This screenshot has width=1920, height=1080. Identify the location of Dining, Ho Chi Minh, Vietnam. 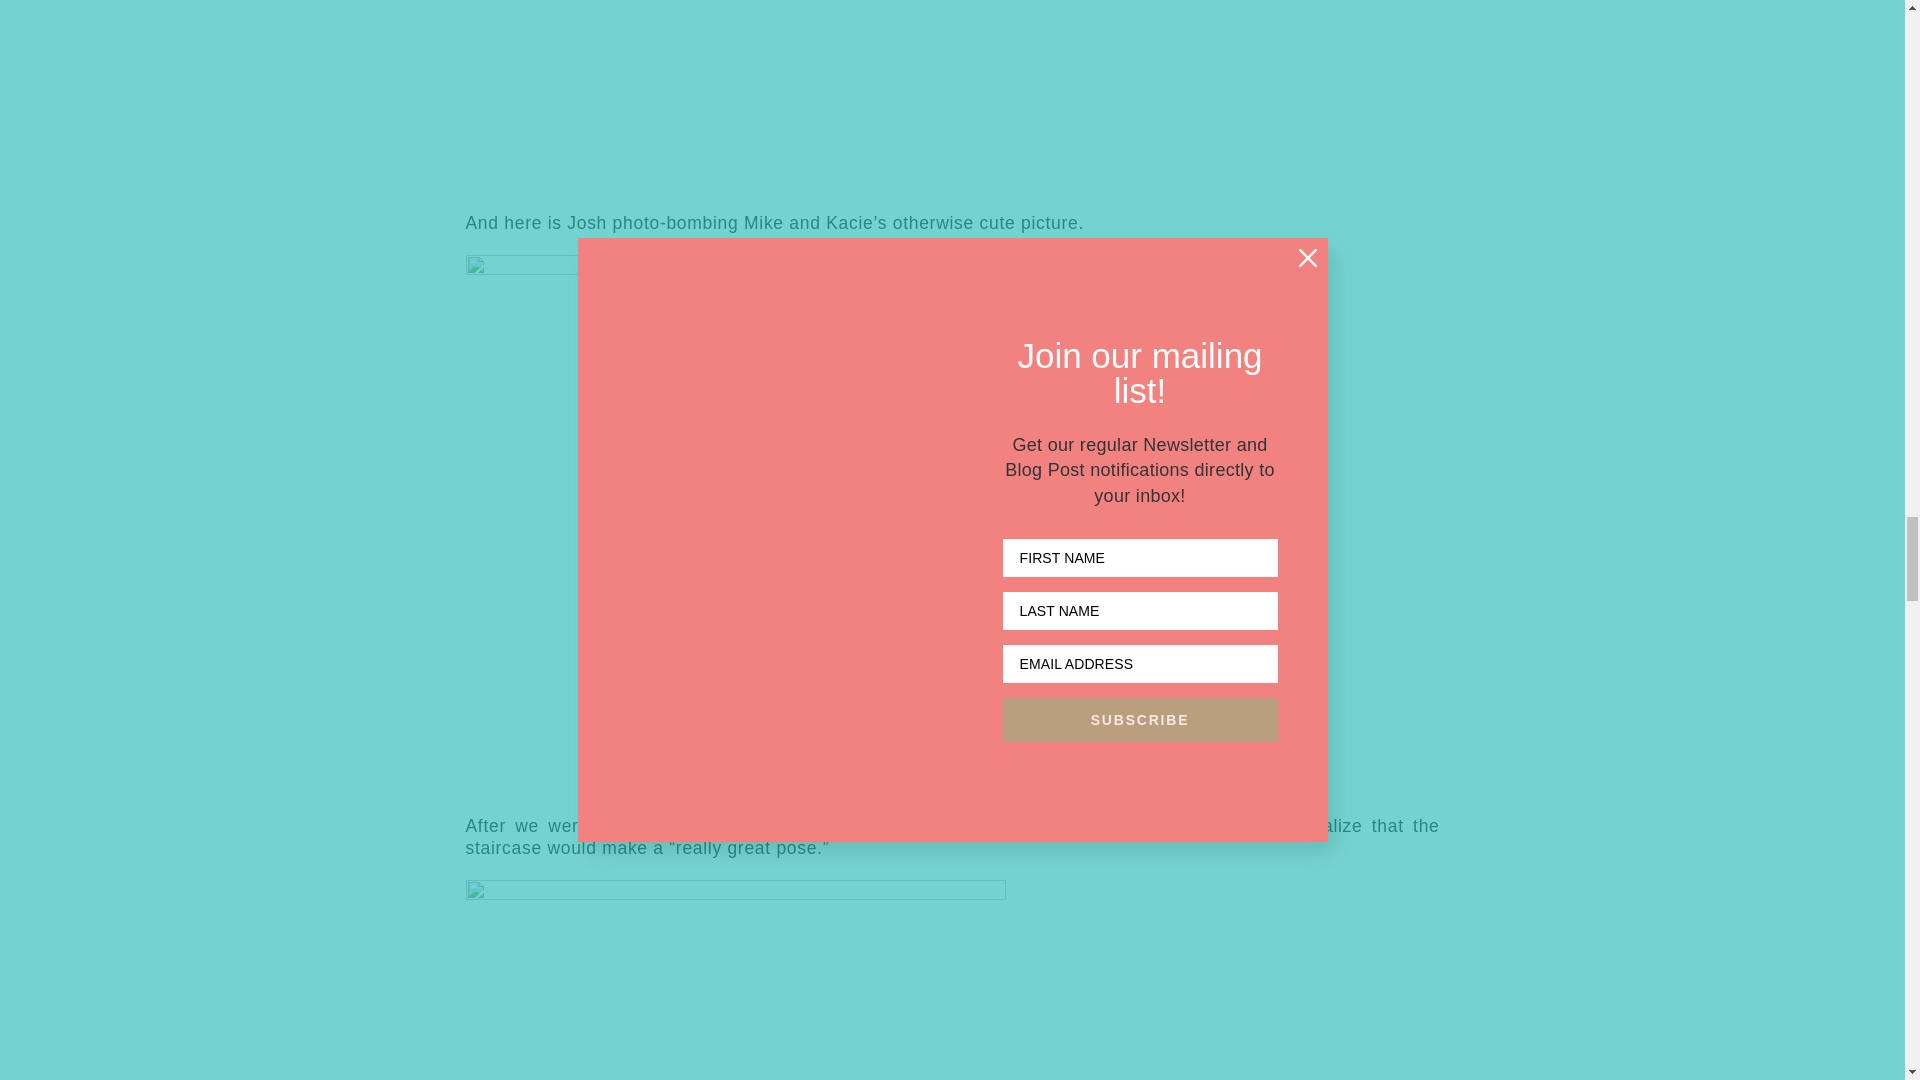
(736, 980).